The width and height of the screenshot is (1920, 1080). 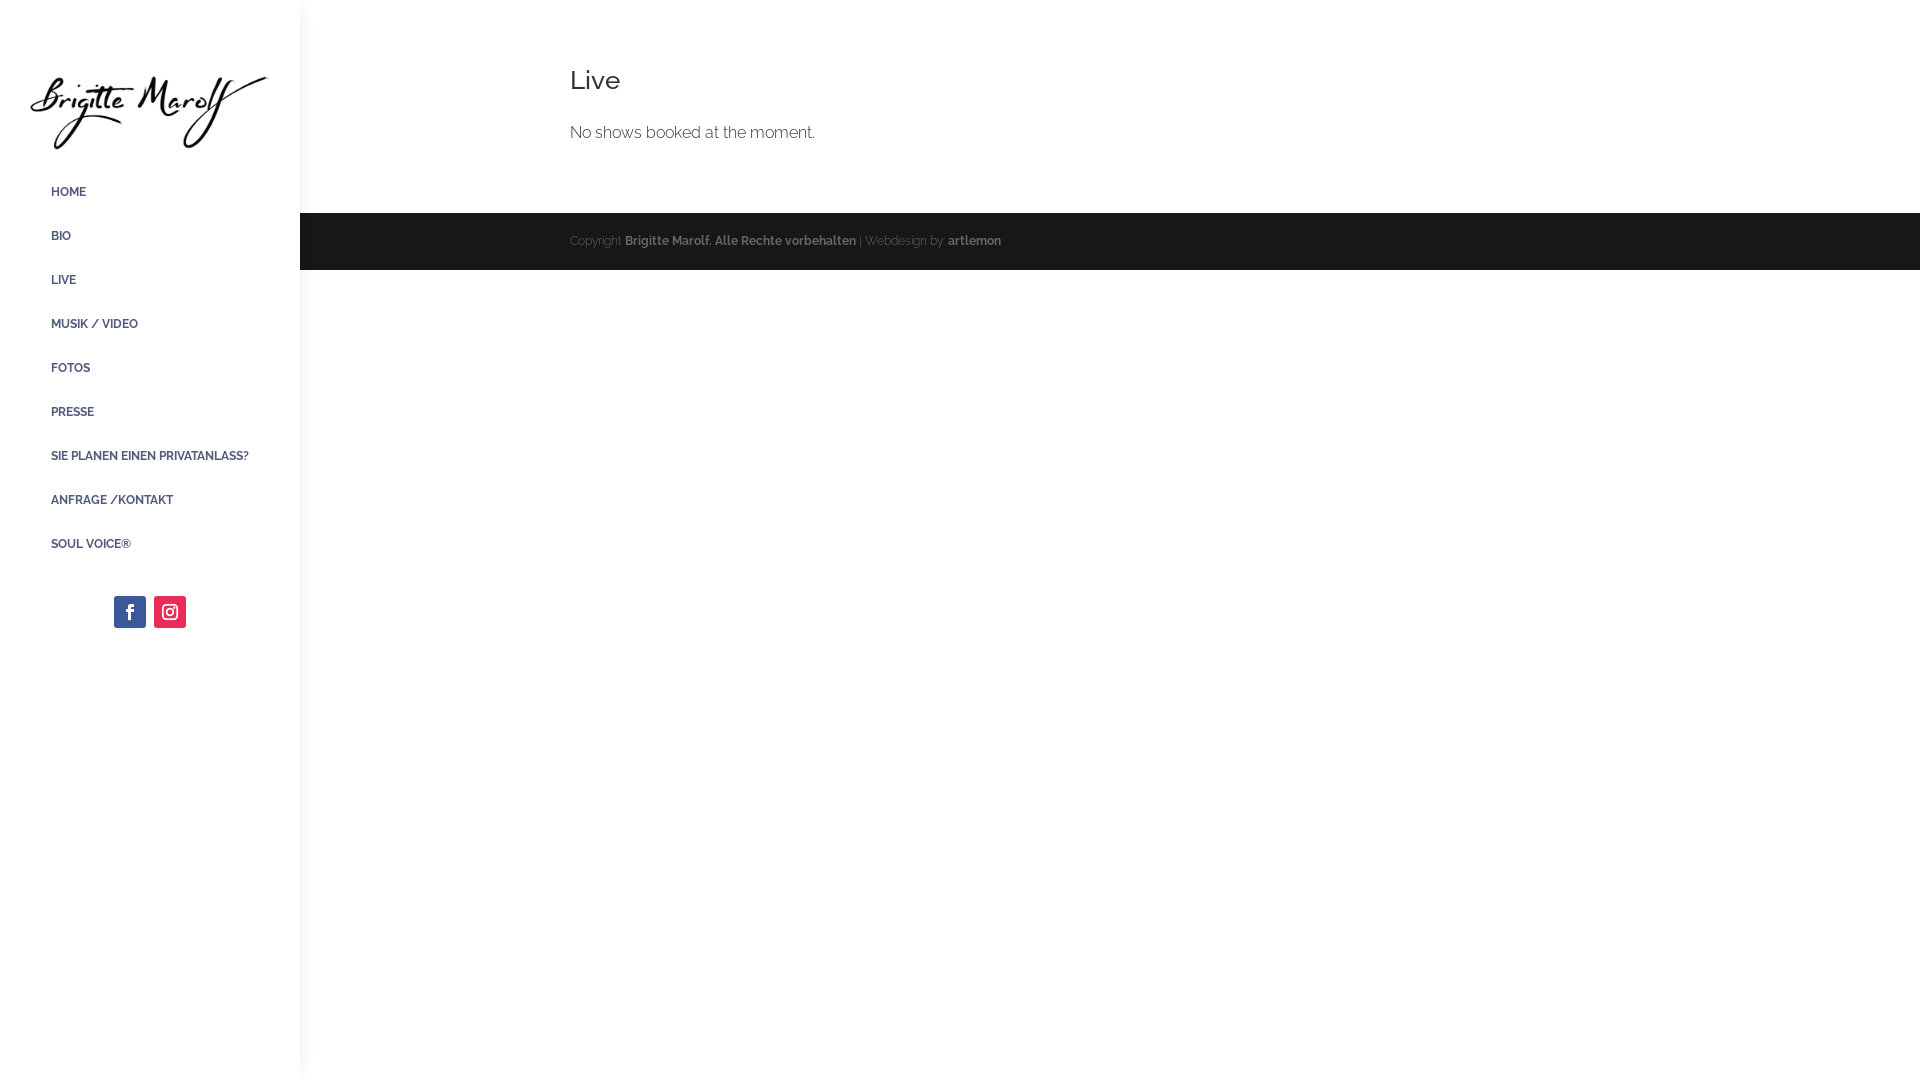 I want to click on Folge auf Facebook, so click(x=130, y=612).